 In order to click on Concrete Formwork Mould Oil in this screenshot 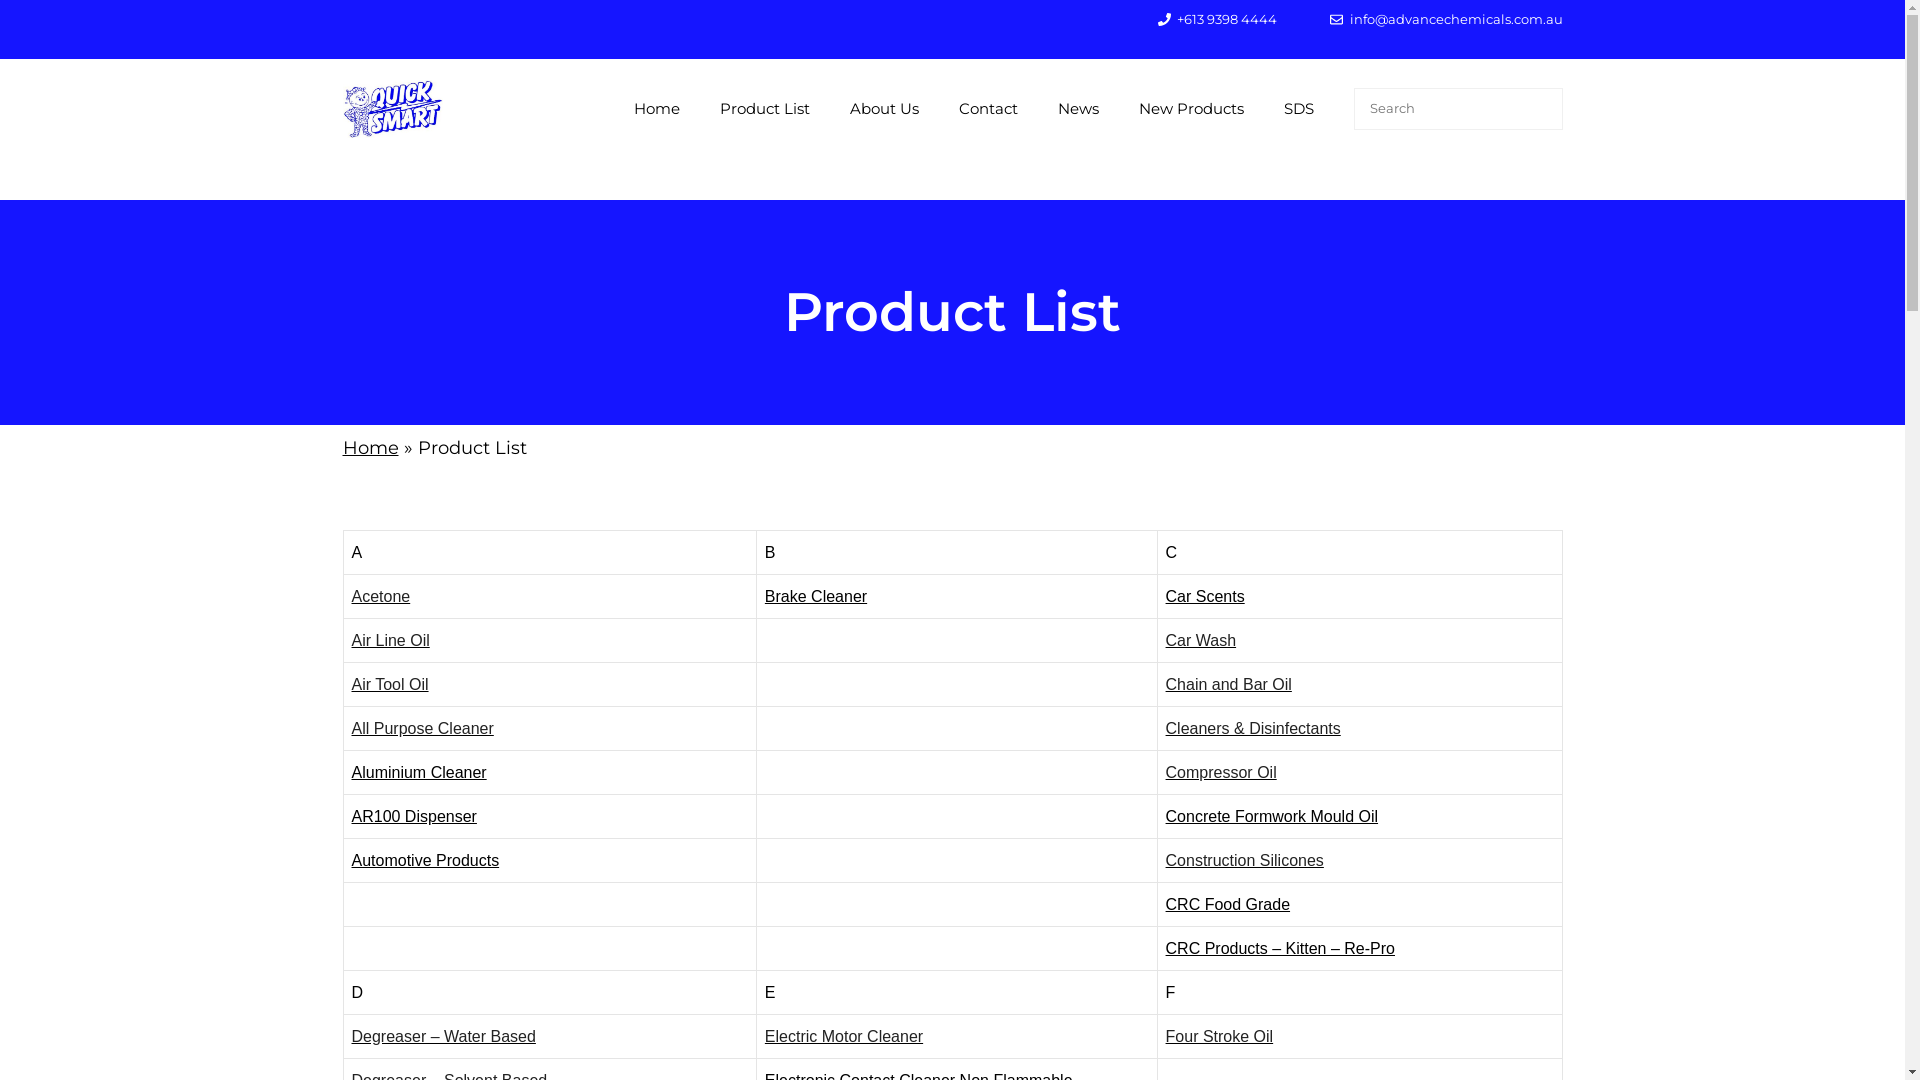, I will do `click(1272, 816)`.